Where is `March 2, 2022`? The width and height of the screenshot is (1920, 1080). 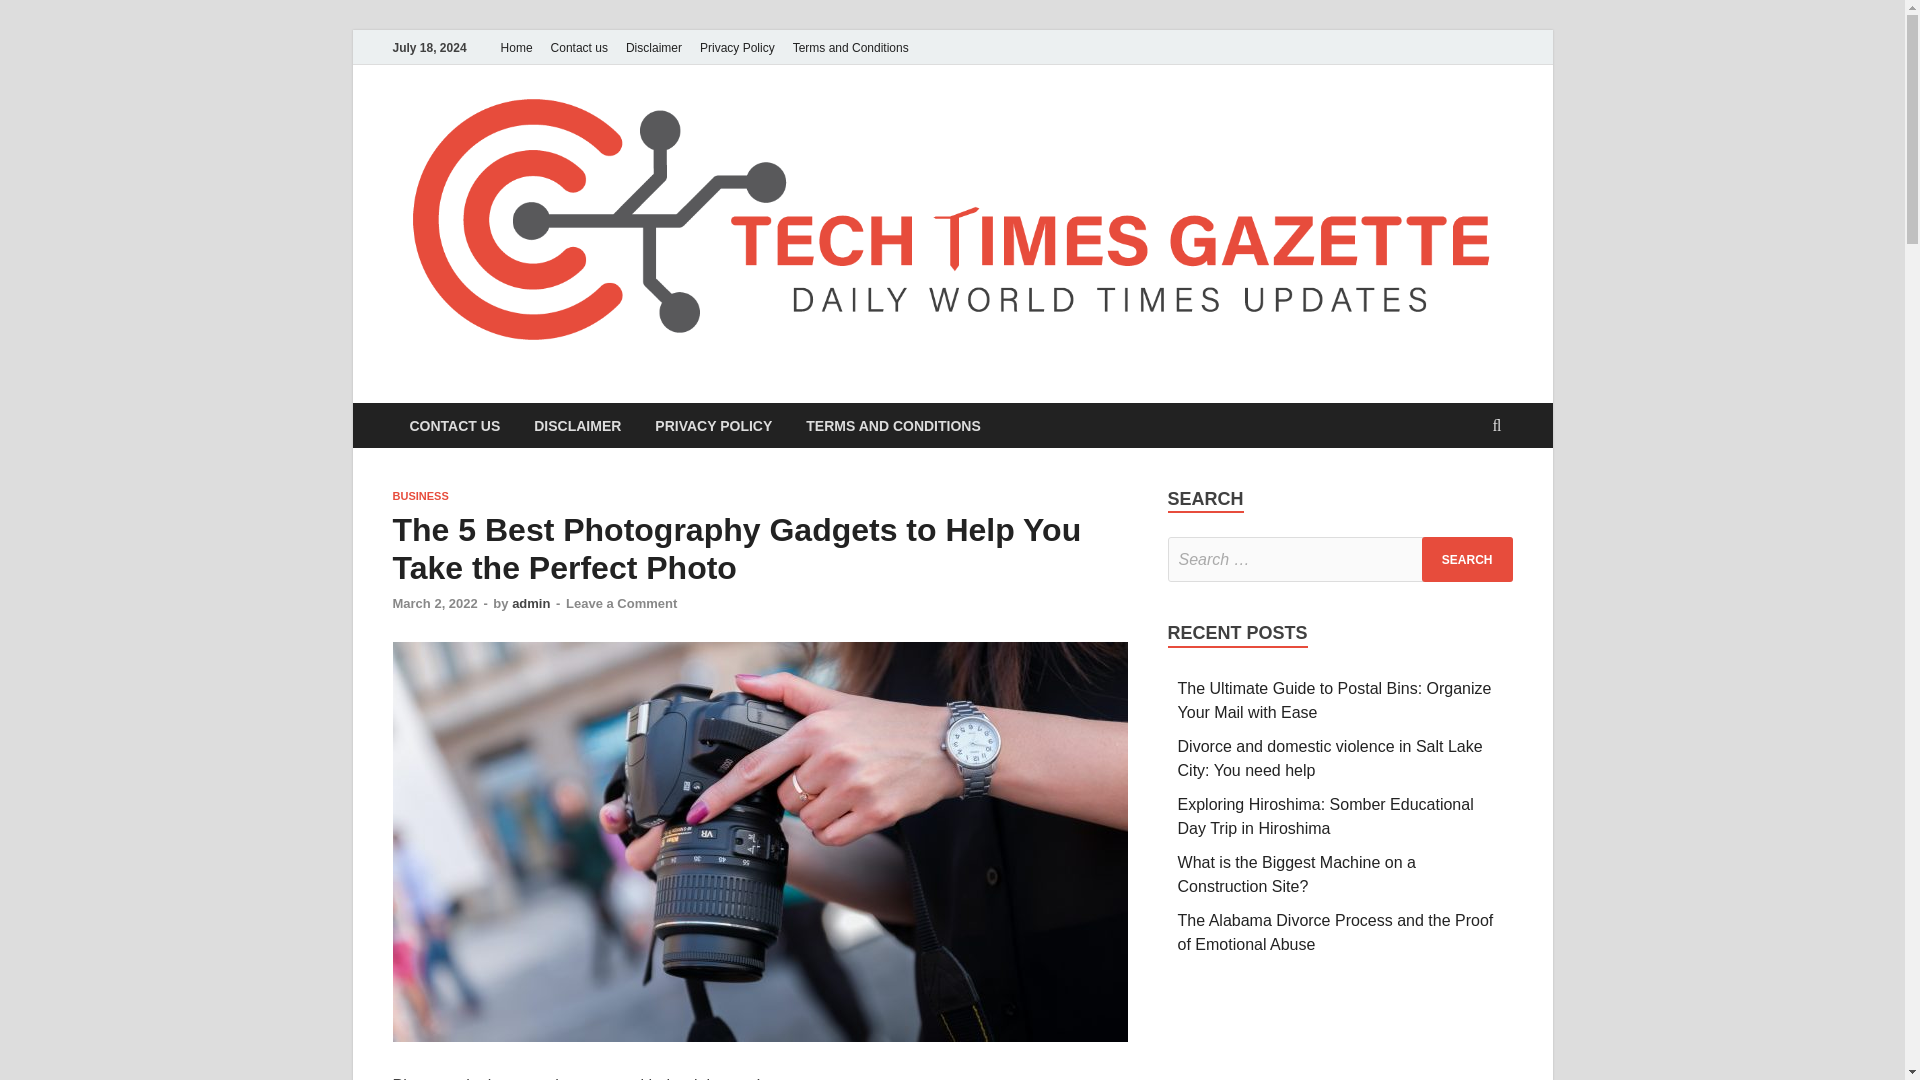 March 2, 2022 is located at coordinates (434, 604).